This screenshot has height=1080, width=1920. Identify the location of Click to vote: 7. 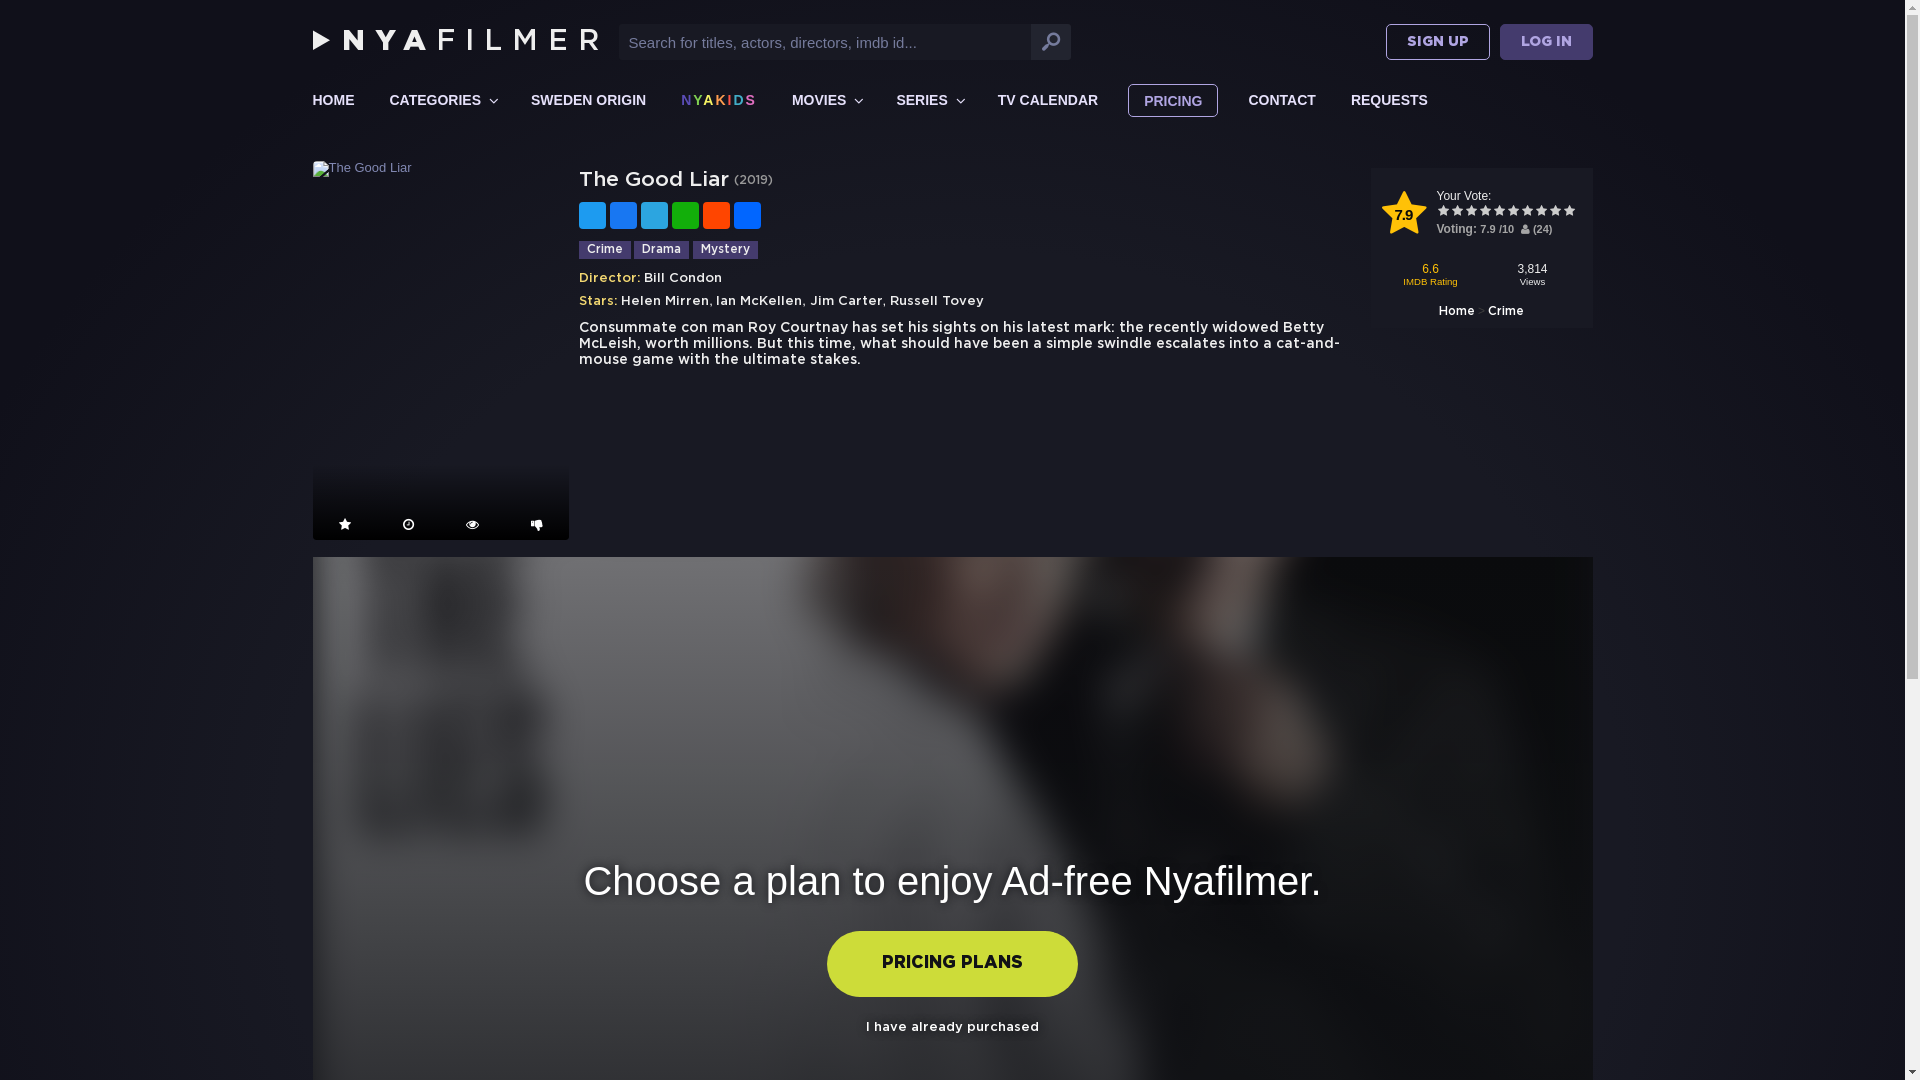
(1527, 212).